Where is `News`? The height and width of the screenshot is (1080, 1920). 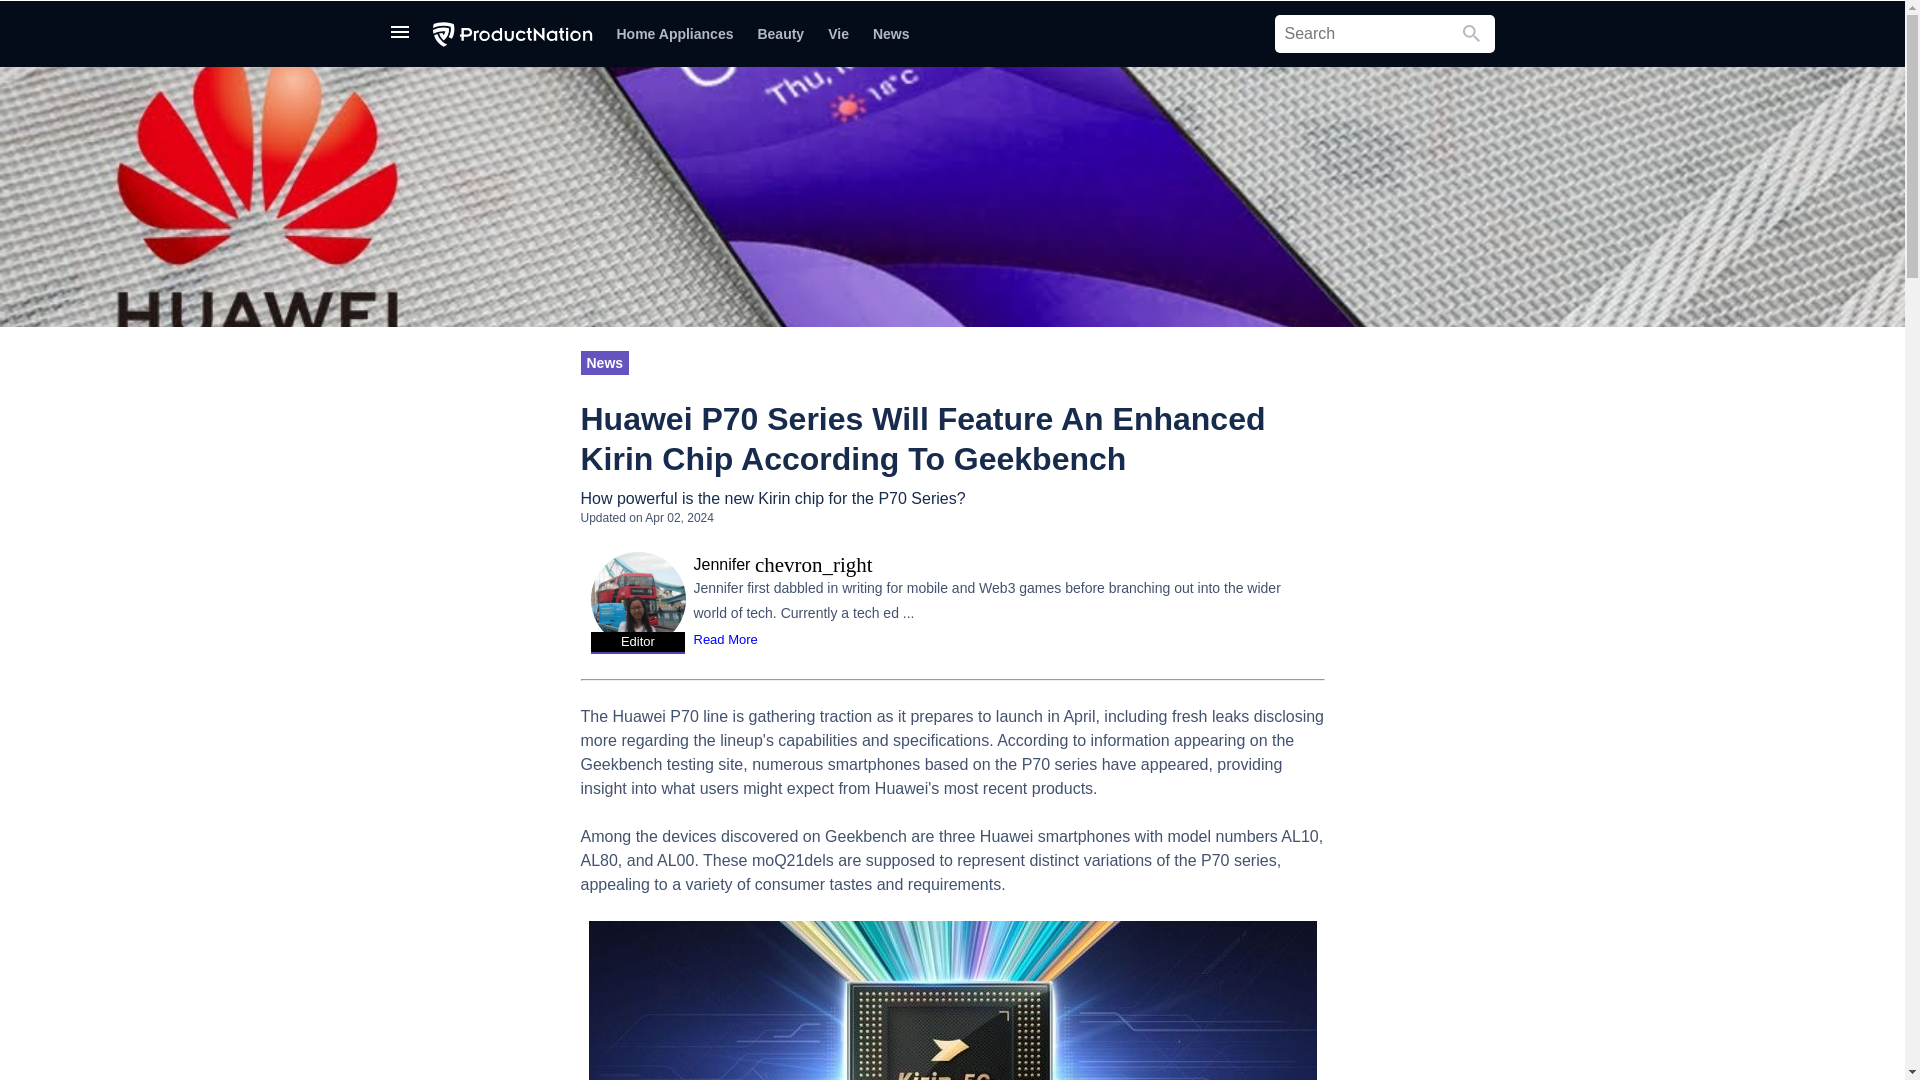 News is located at coordinates (604, 362).